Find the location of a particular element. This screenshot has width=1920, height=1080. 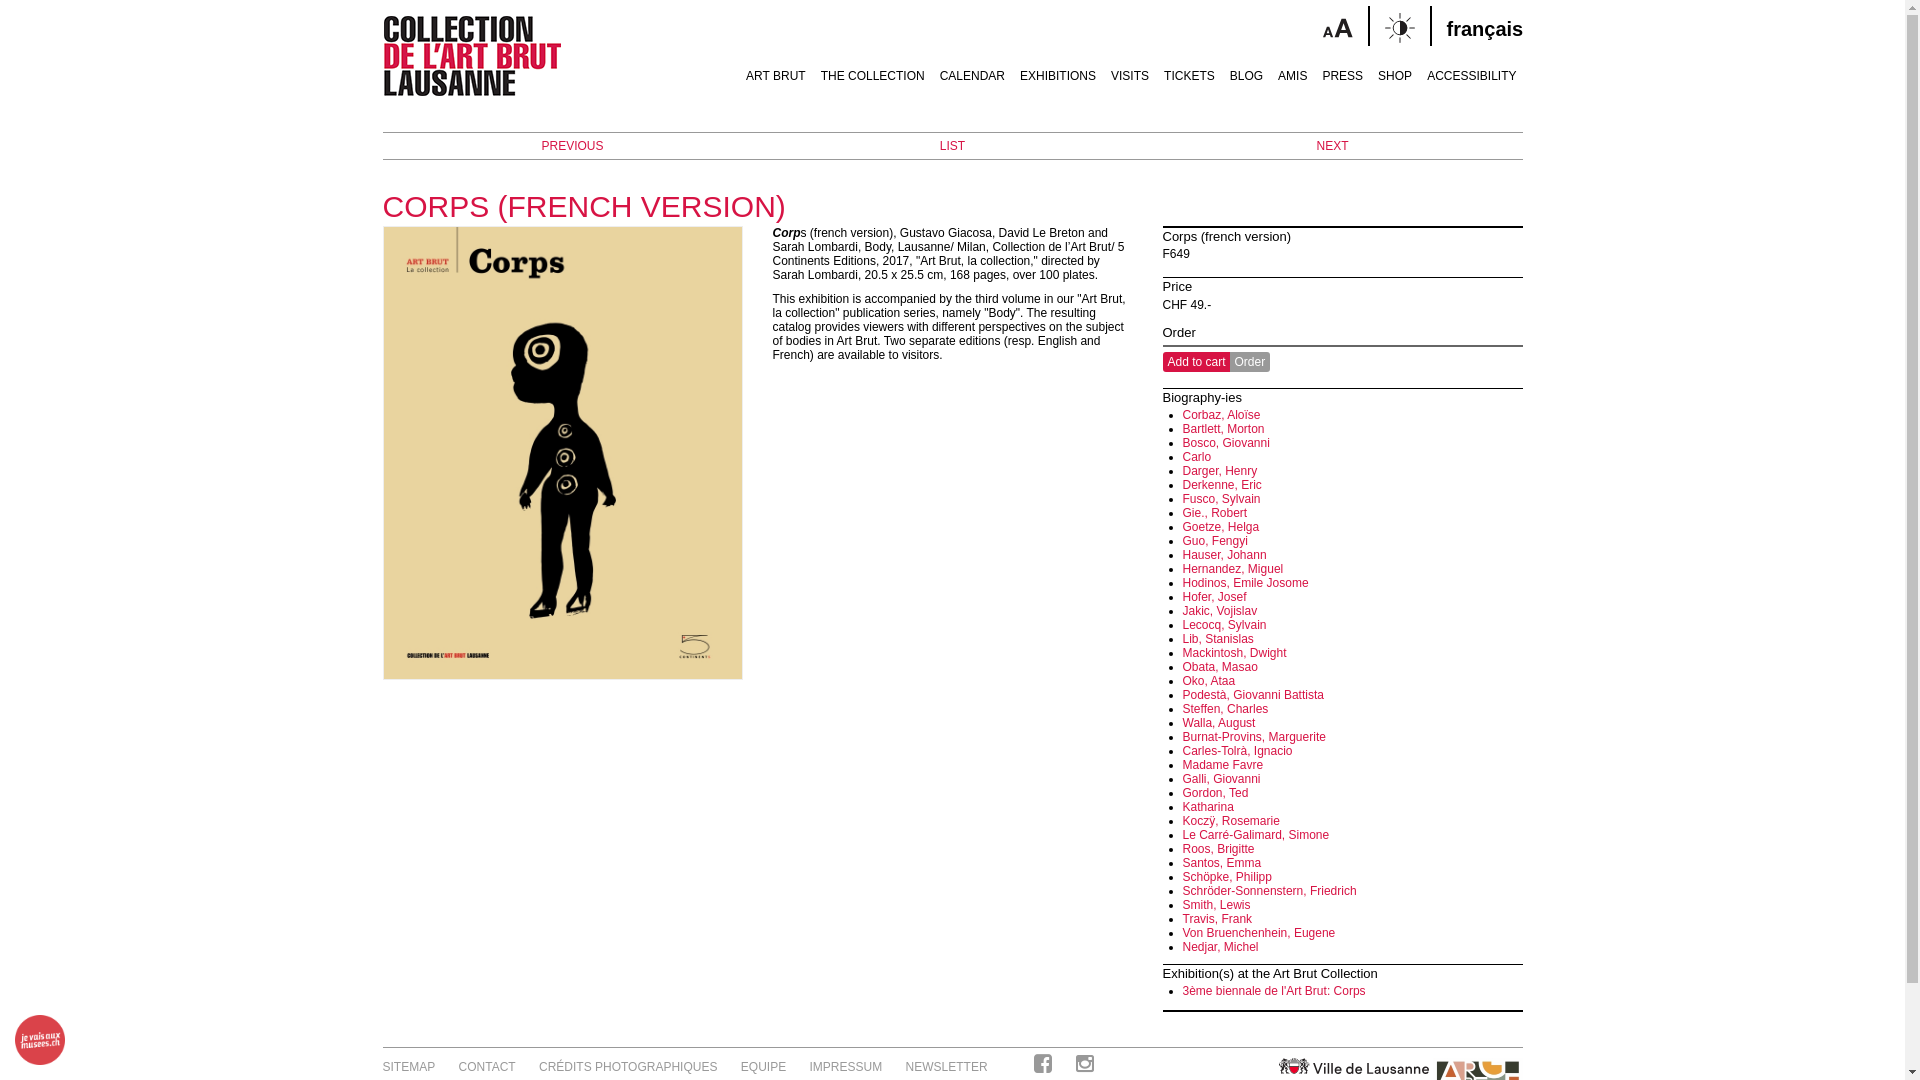

Derkenne, Eric is located at coordinates (1222, 485).